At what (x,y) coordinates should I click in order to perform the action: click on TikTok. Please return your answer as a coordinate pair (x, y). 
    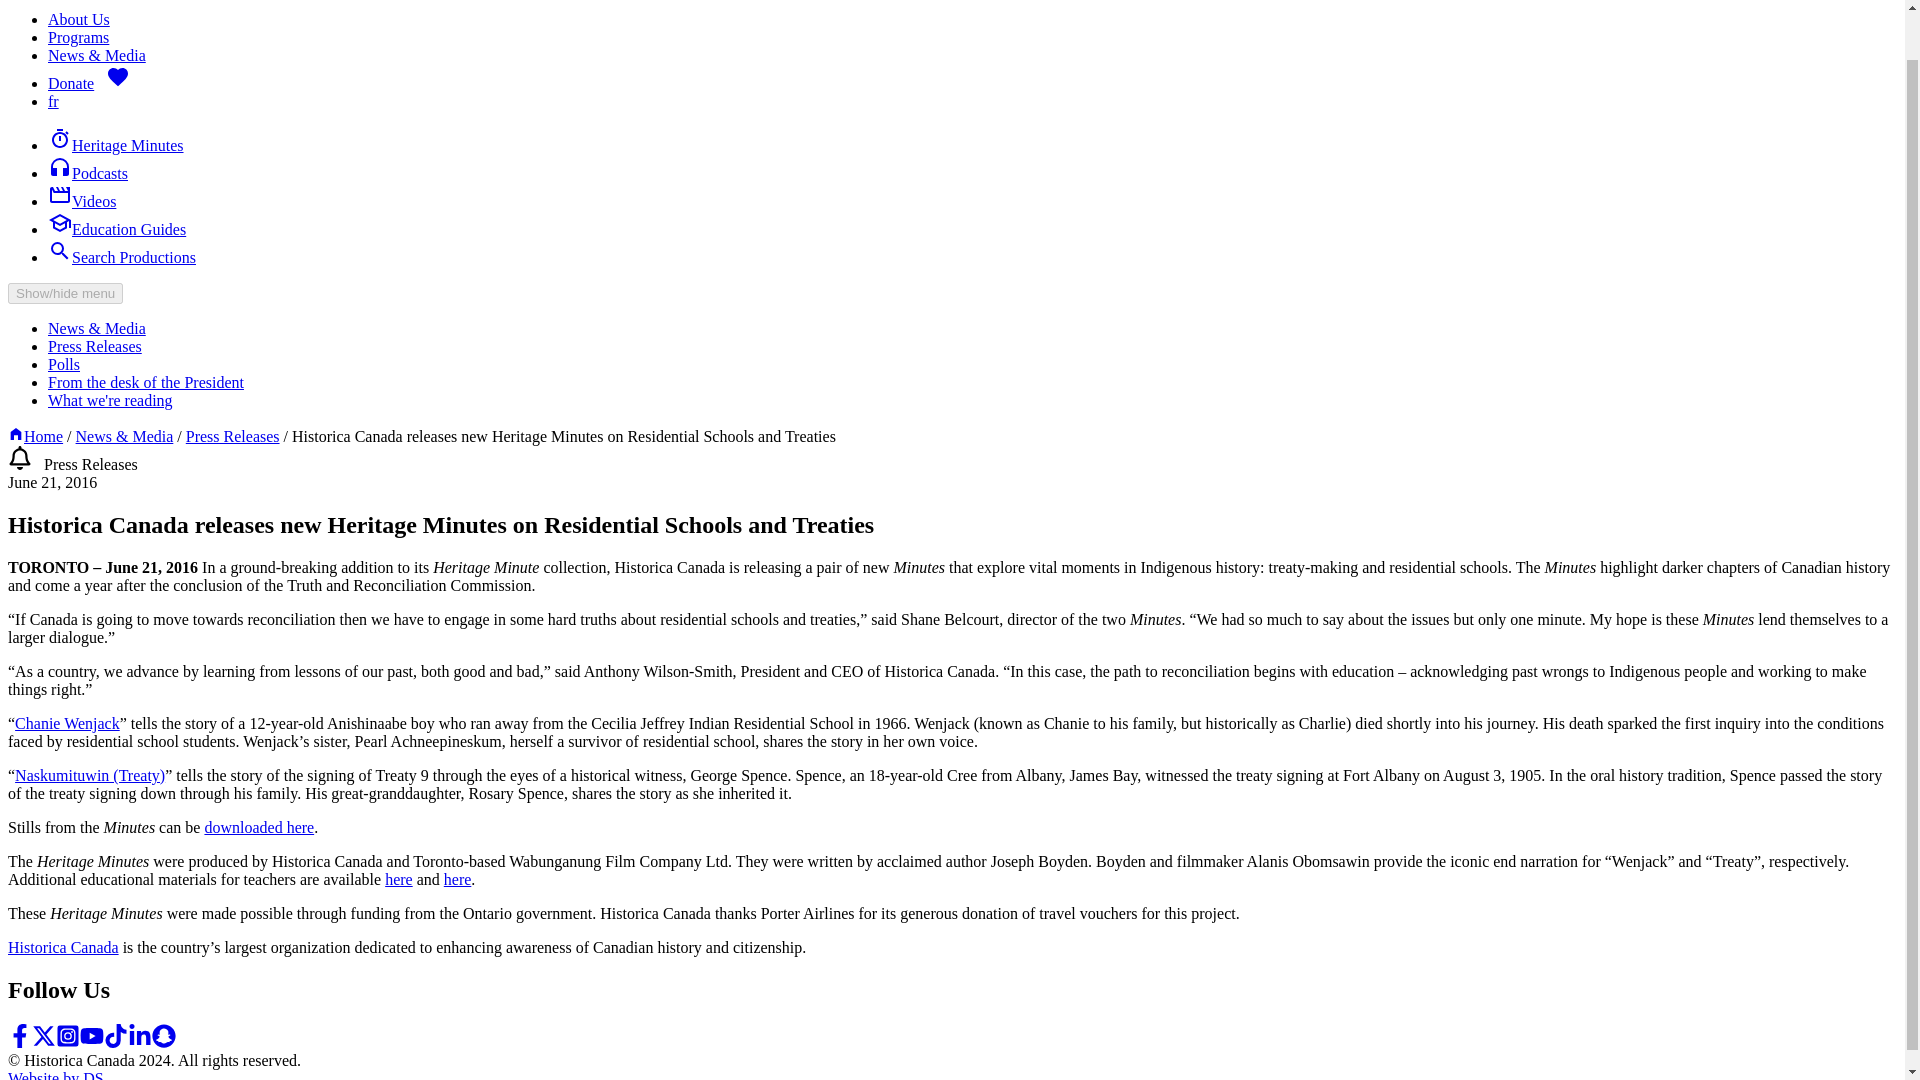
    Looking at the image, I should click on (116, 1042).